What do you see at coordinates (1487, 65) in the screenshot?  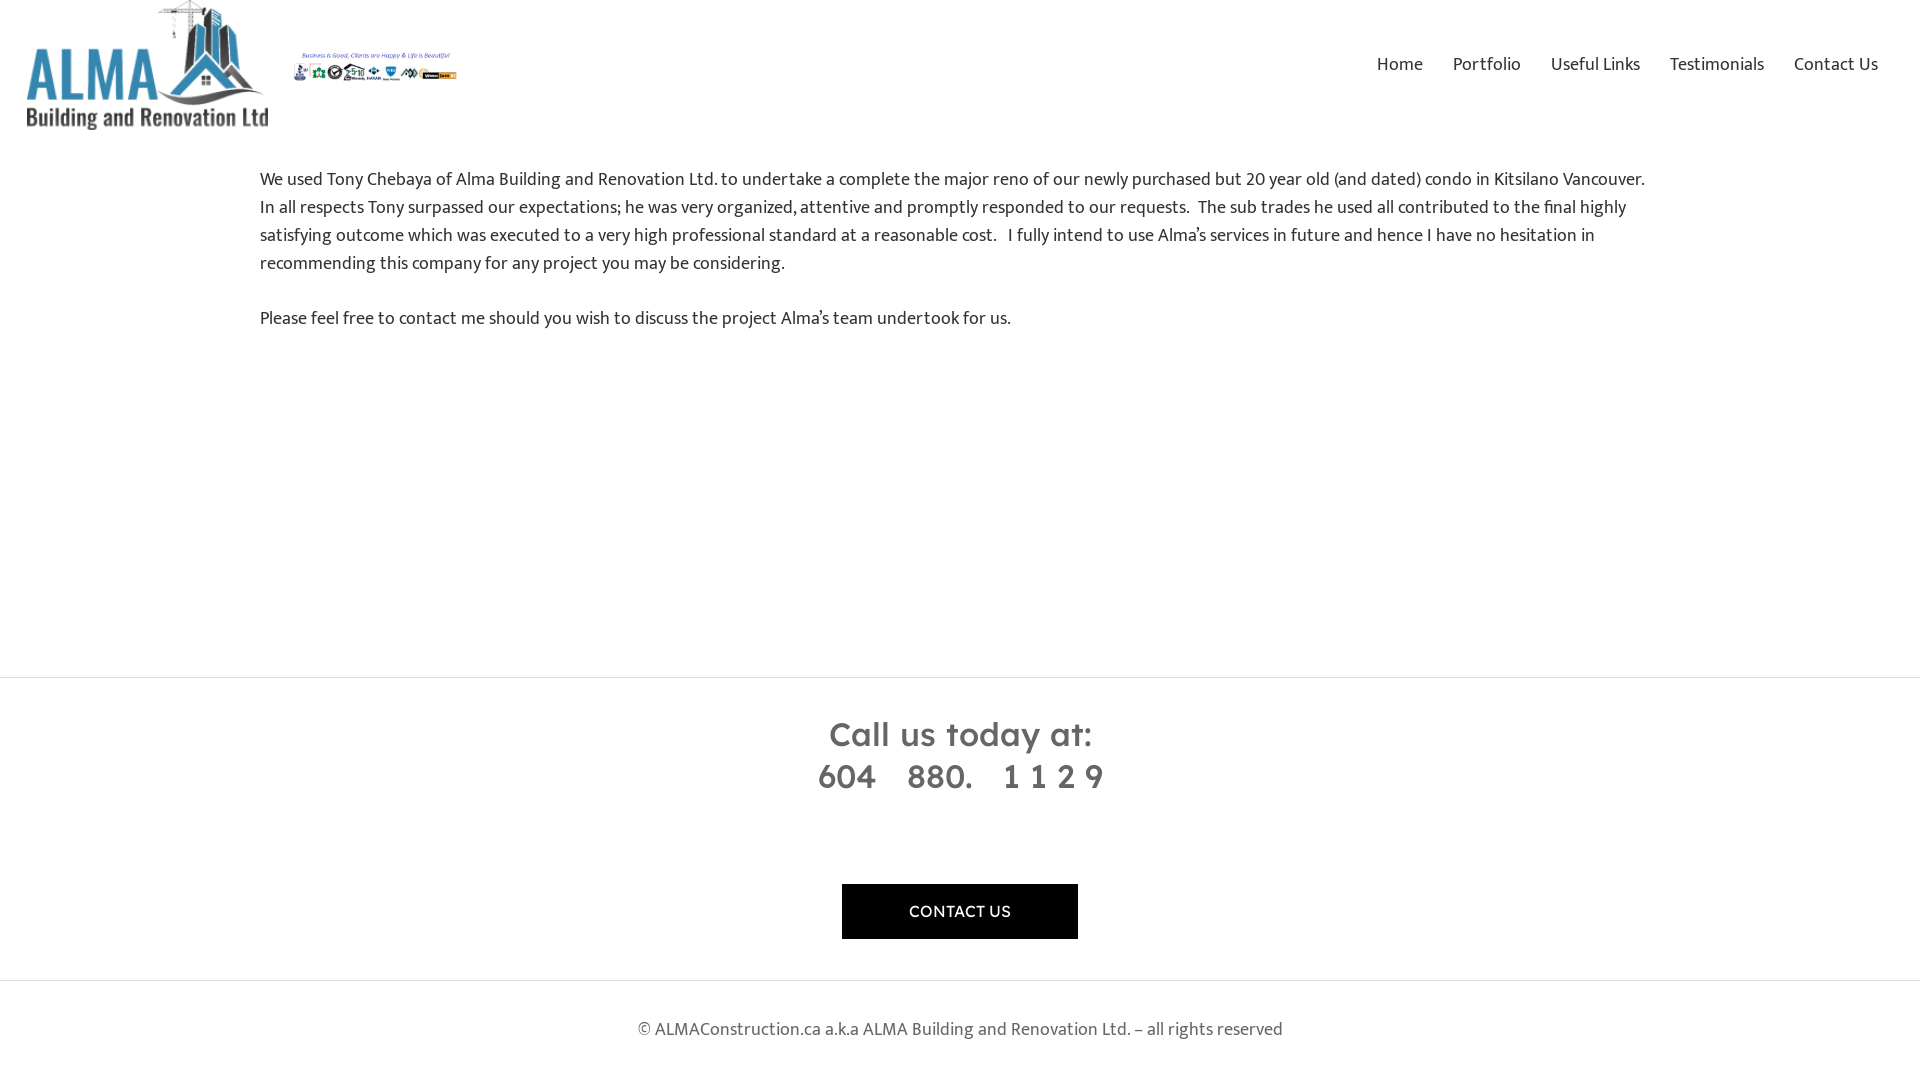 I see `Portfolio` at bounding box center [1487, 65].